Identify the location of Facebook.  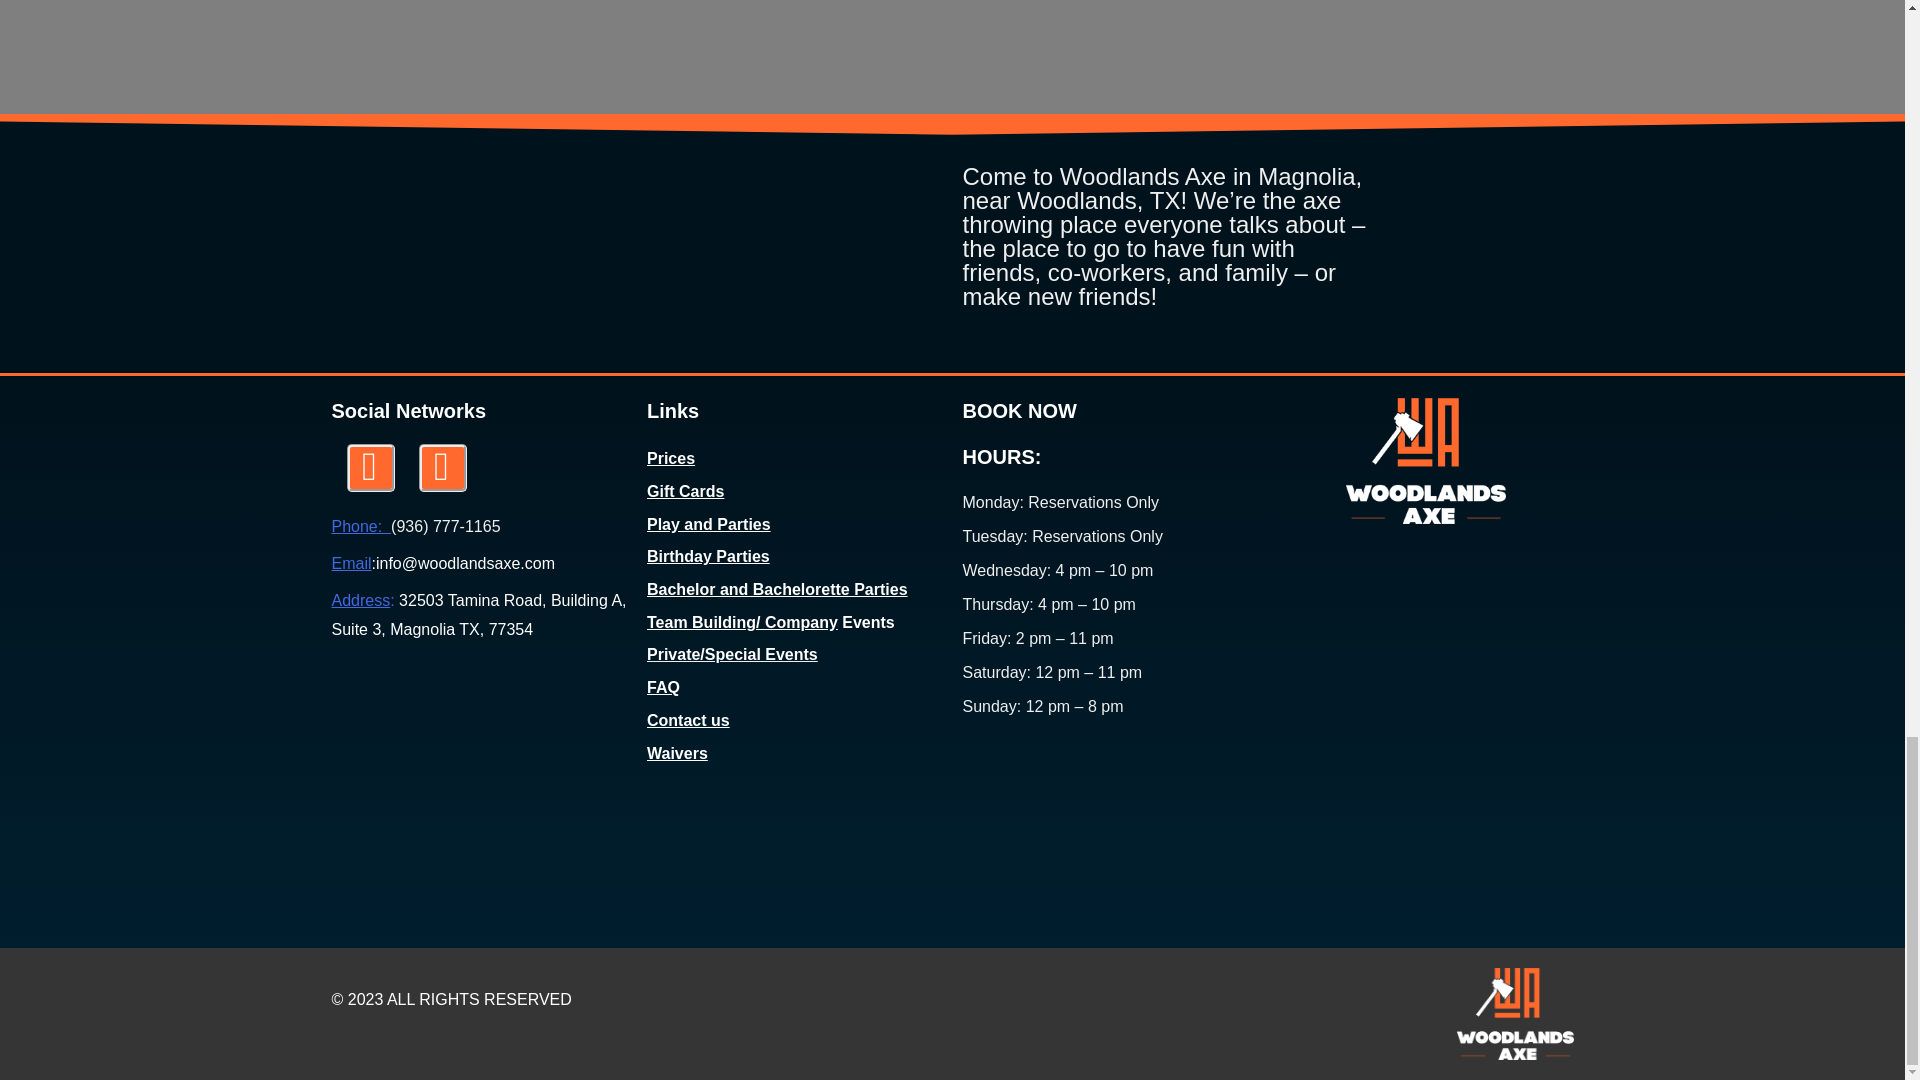
(442, 468).